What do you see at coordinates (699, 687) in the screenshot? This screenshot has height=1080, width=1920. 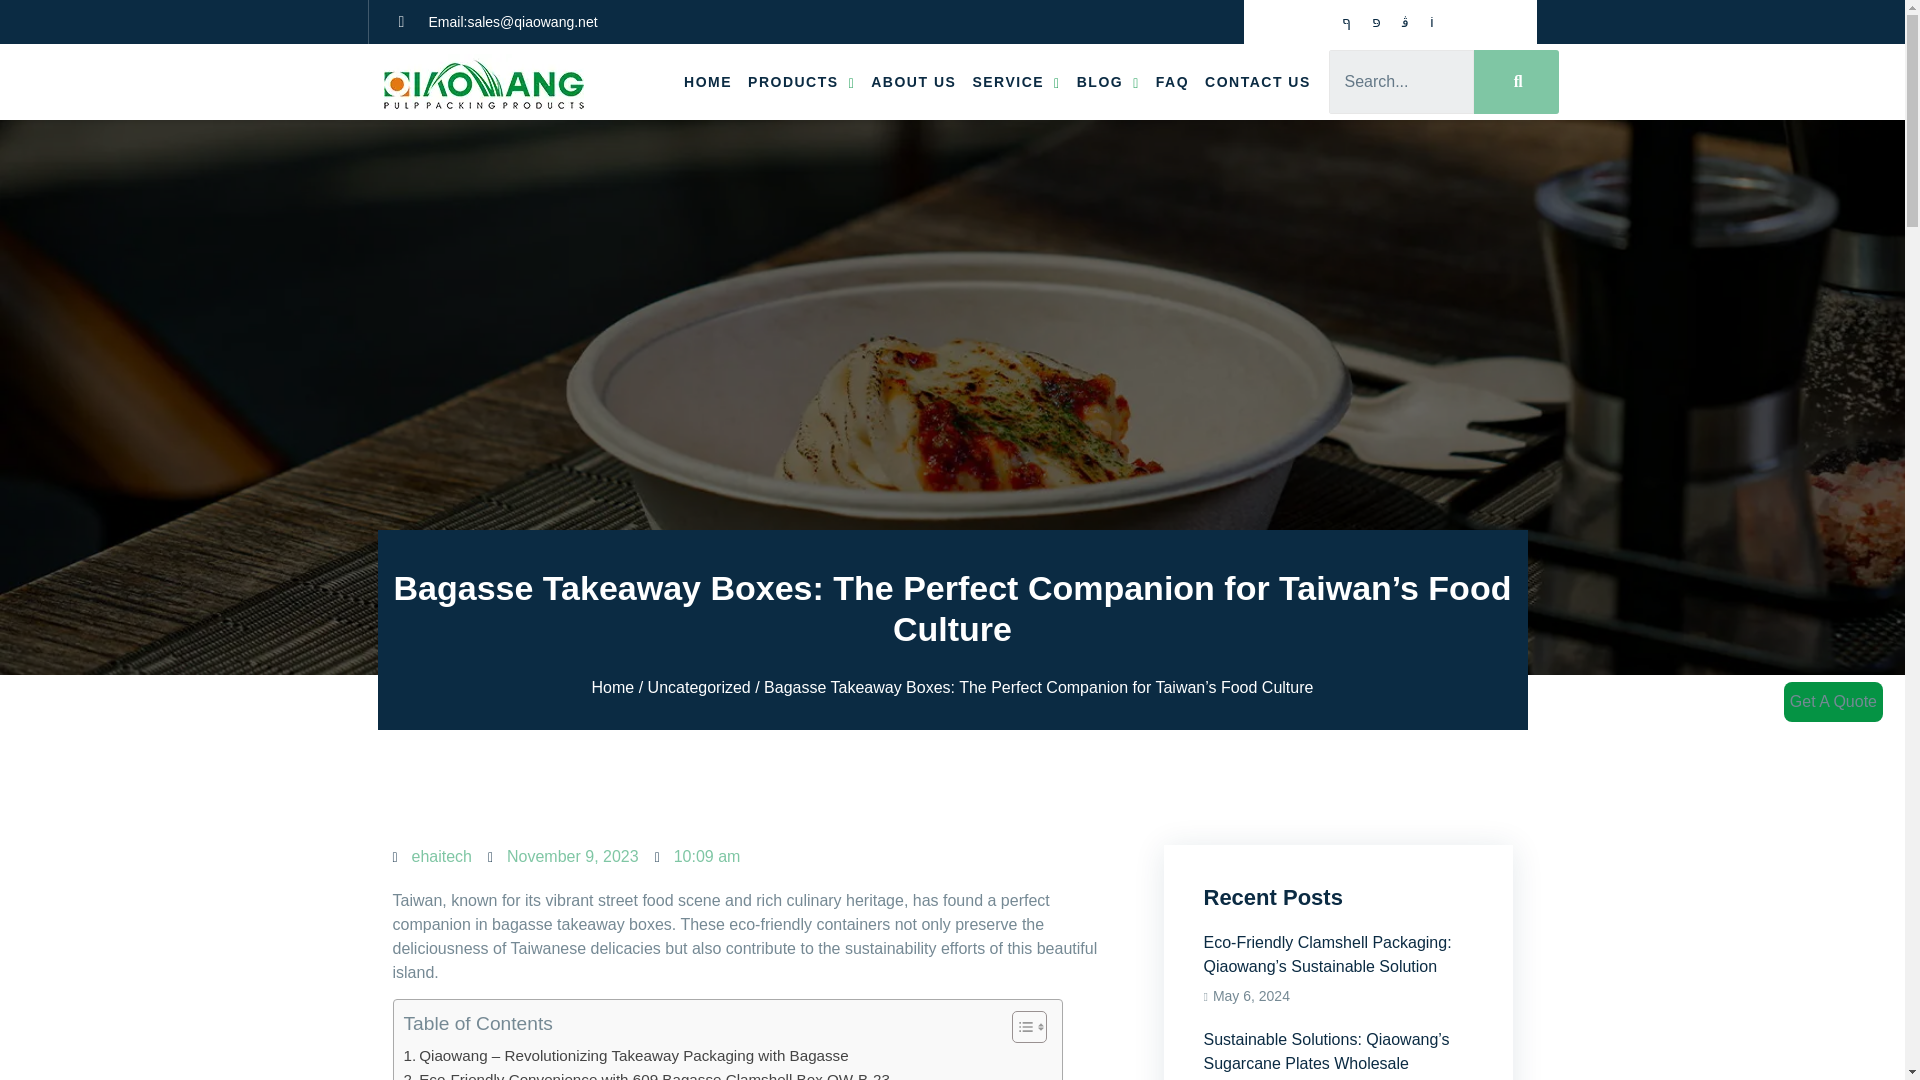 I see `Uncategorized` at bounding box center [699, 687].